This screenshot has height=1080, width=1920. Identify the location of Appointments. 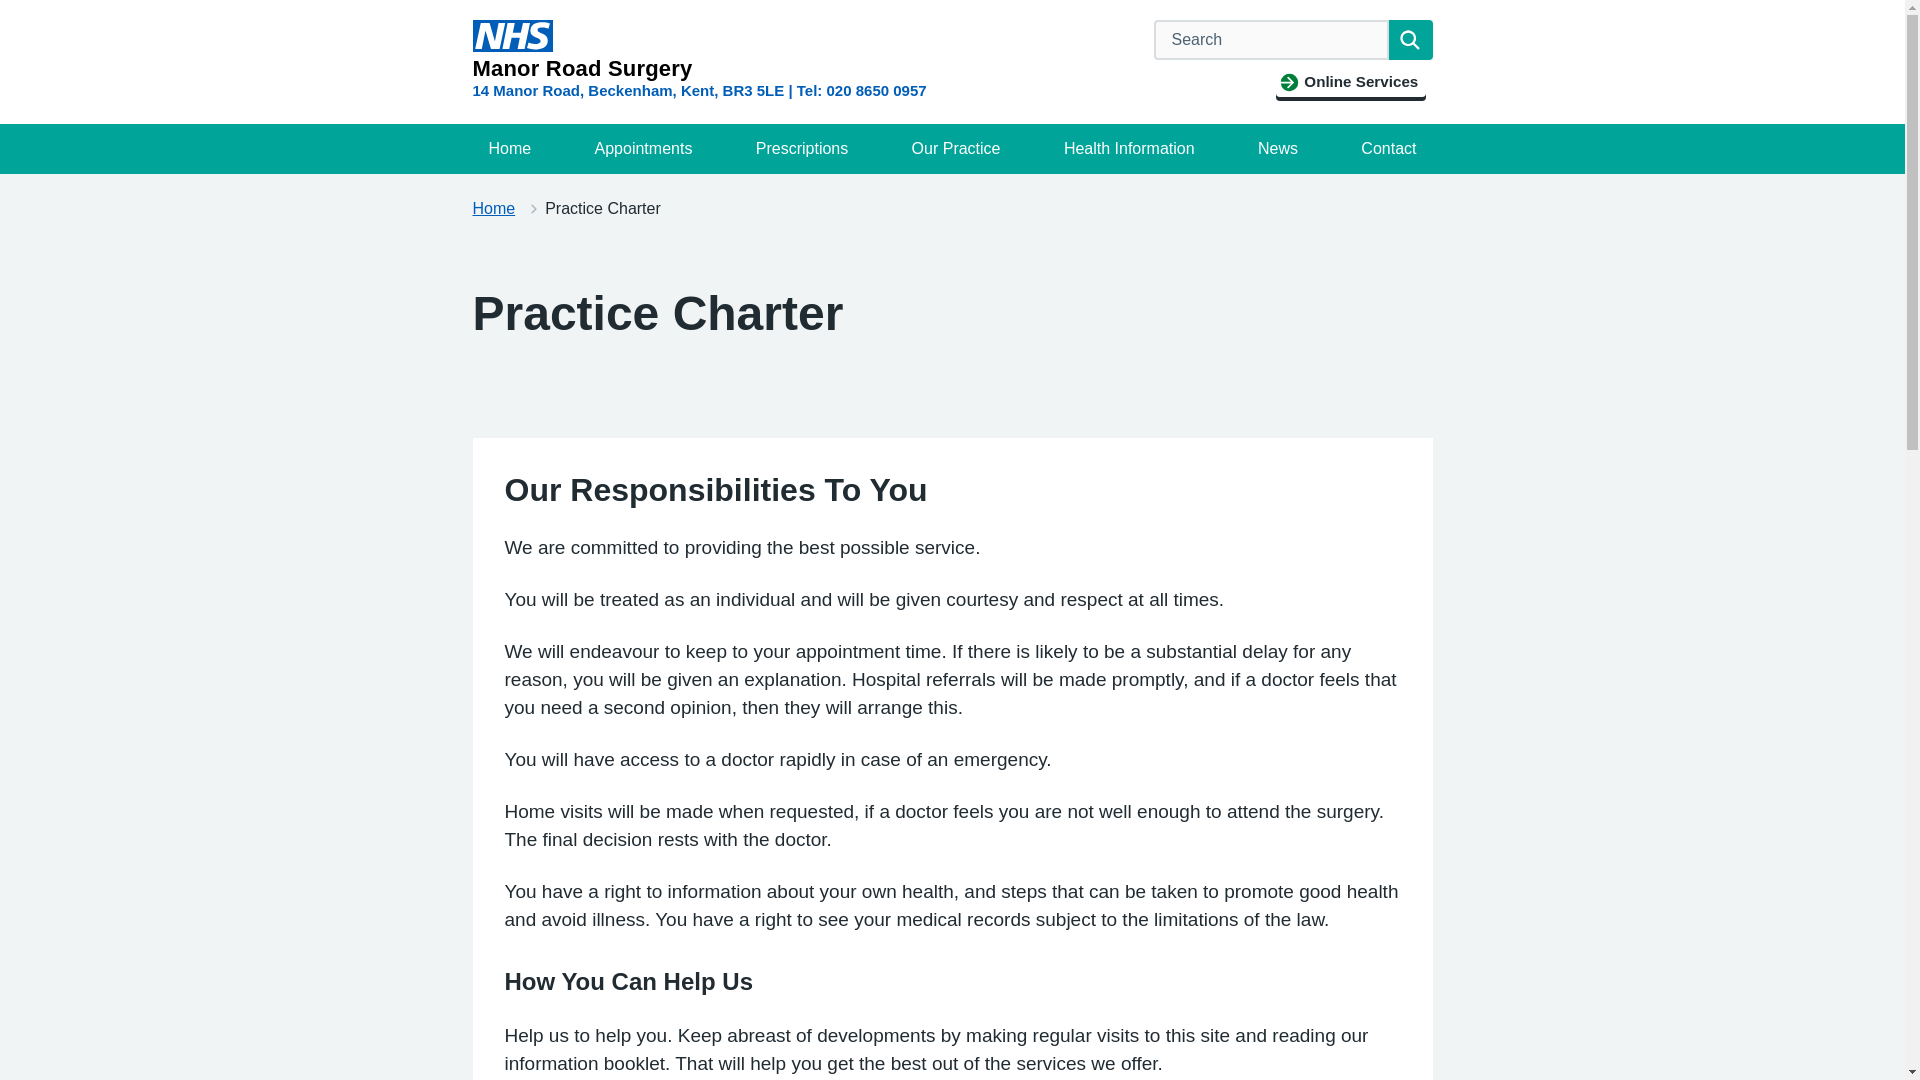
(644, 148).